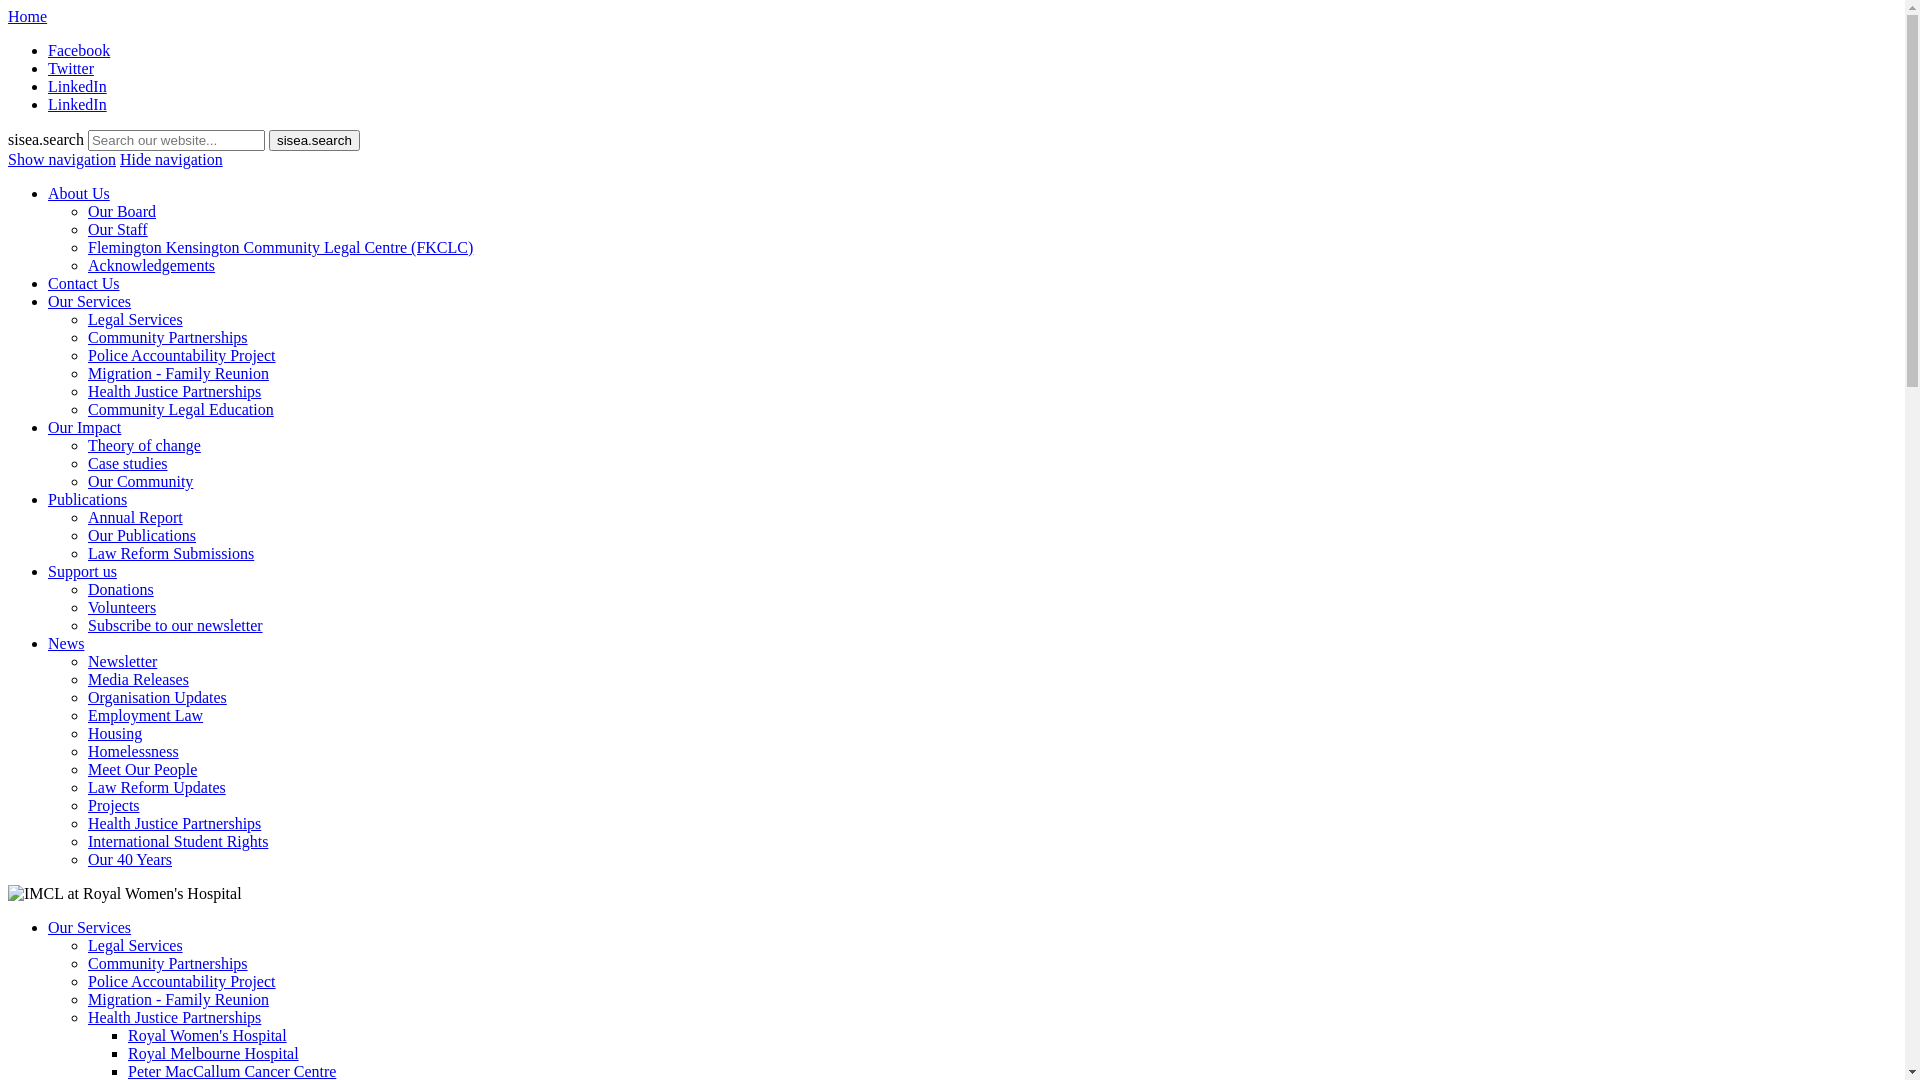 The height and width of the screenshot is (1080, 1920). I want to click on Newsletter, so click(122, 662).